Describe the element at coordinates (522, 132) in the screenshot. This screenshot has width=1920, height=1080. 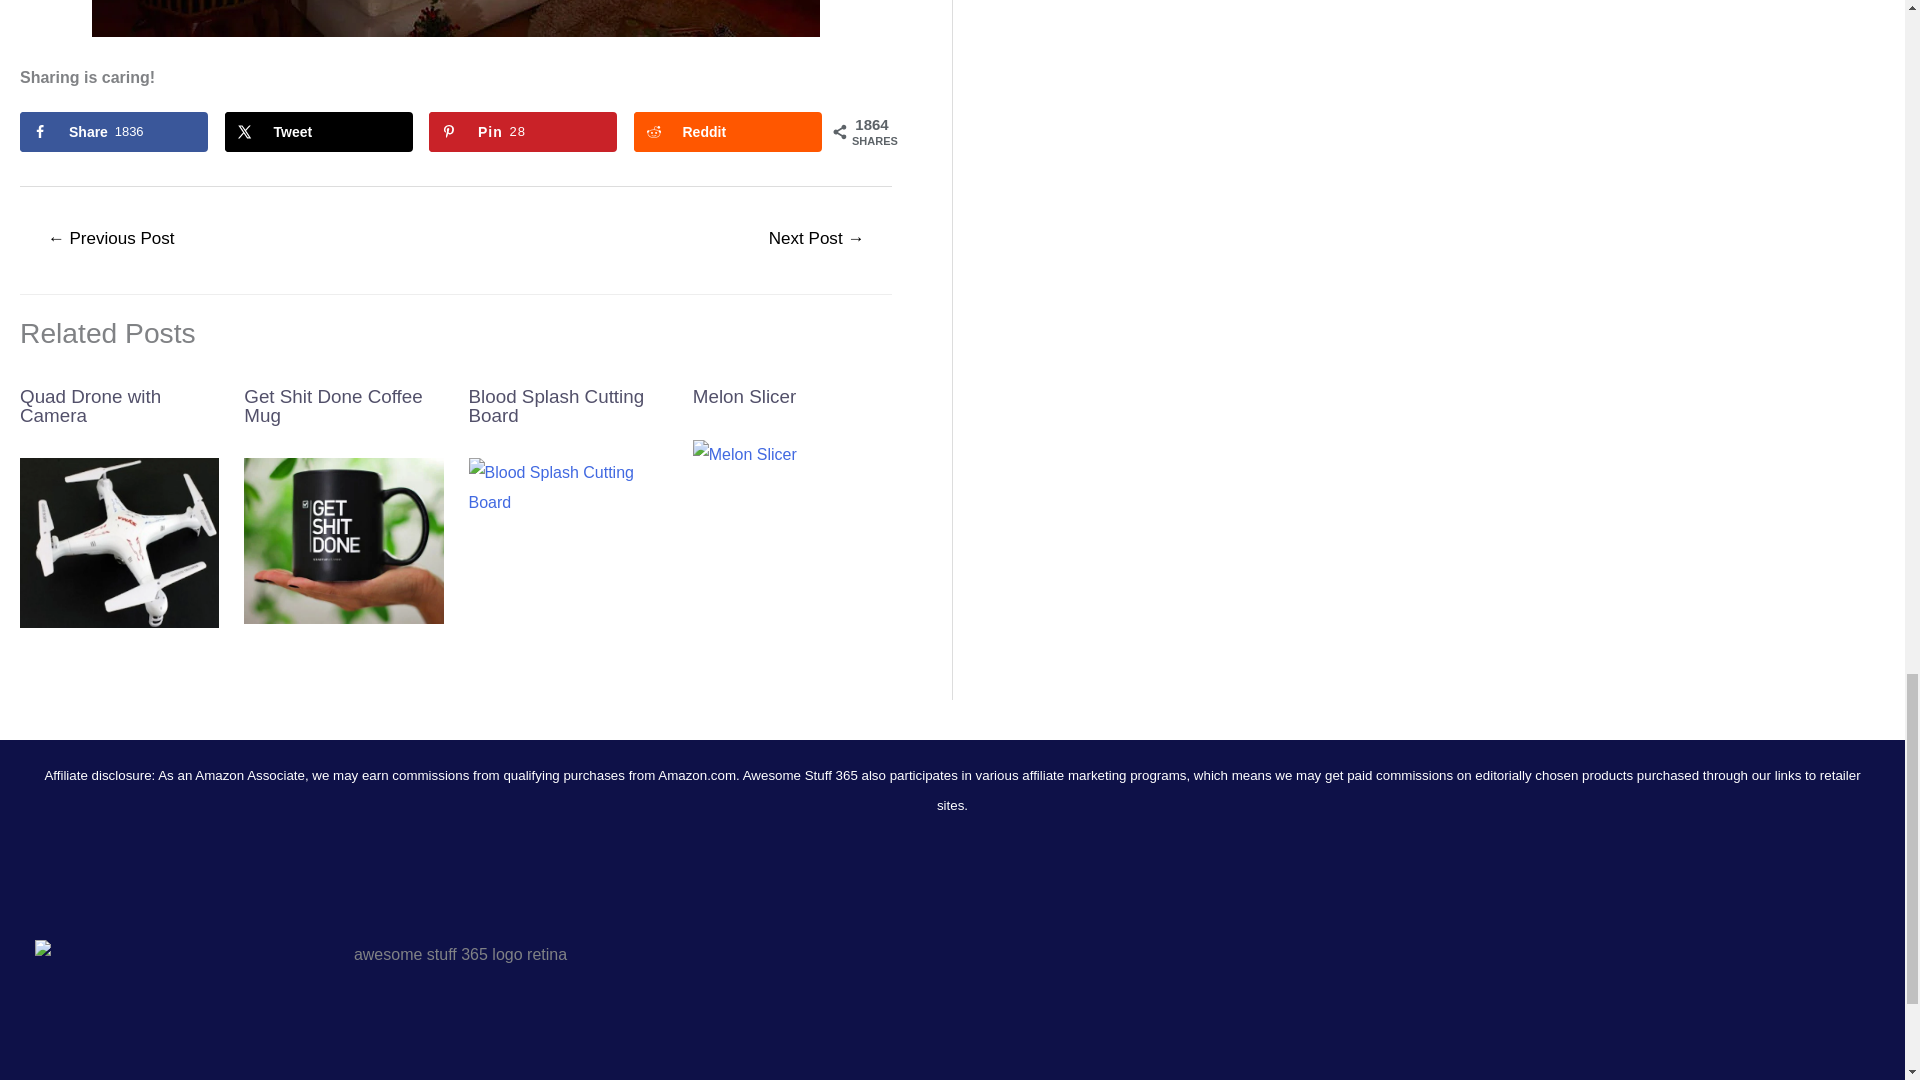
I see `Save to Pinterest` at that location.